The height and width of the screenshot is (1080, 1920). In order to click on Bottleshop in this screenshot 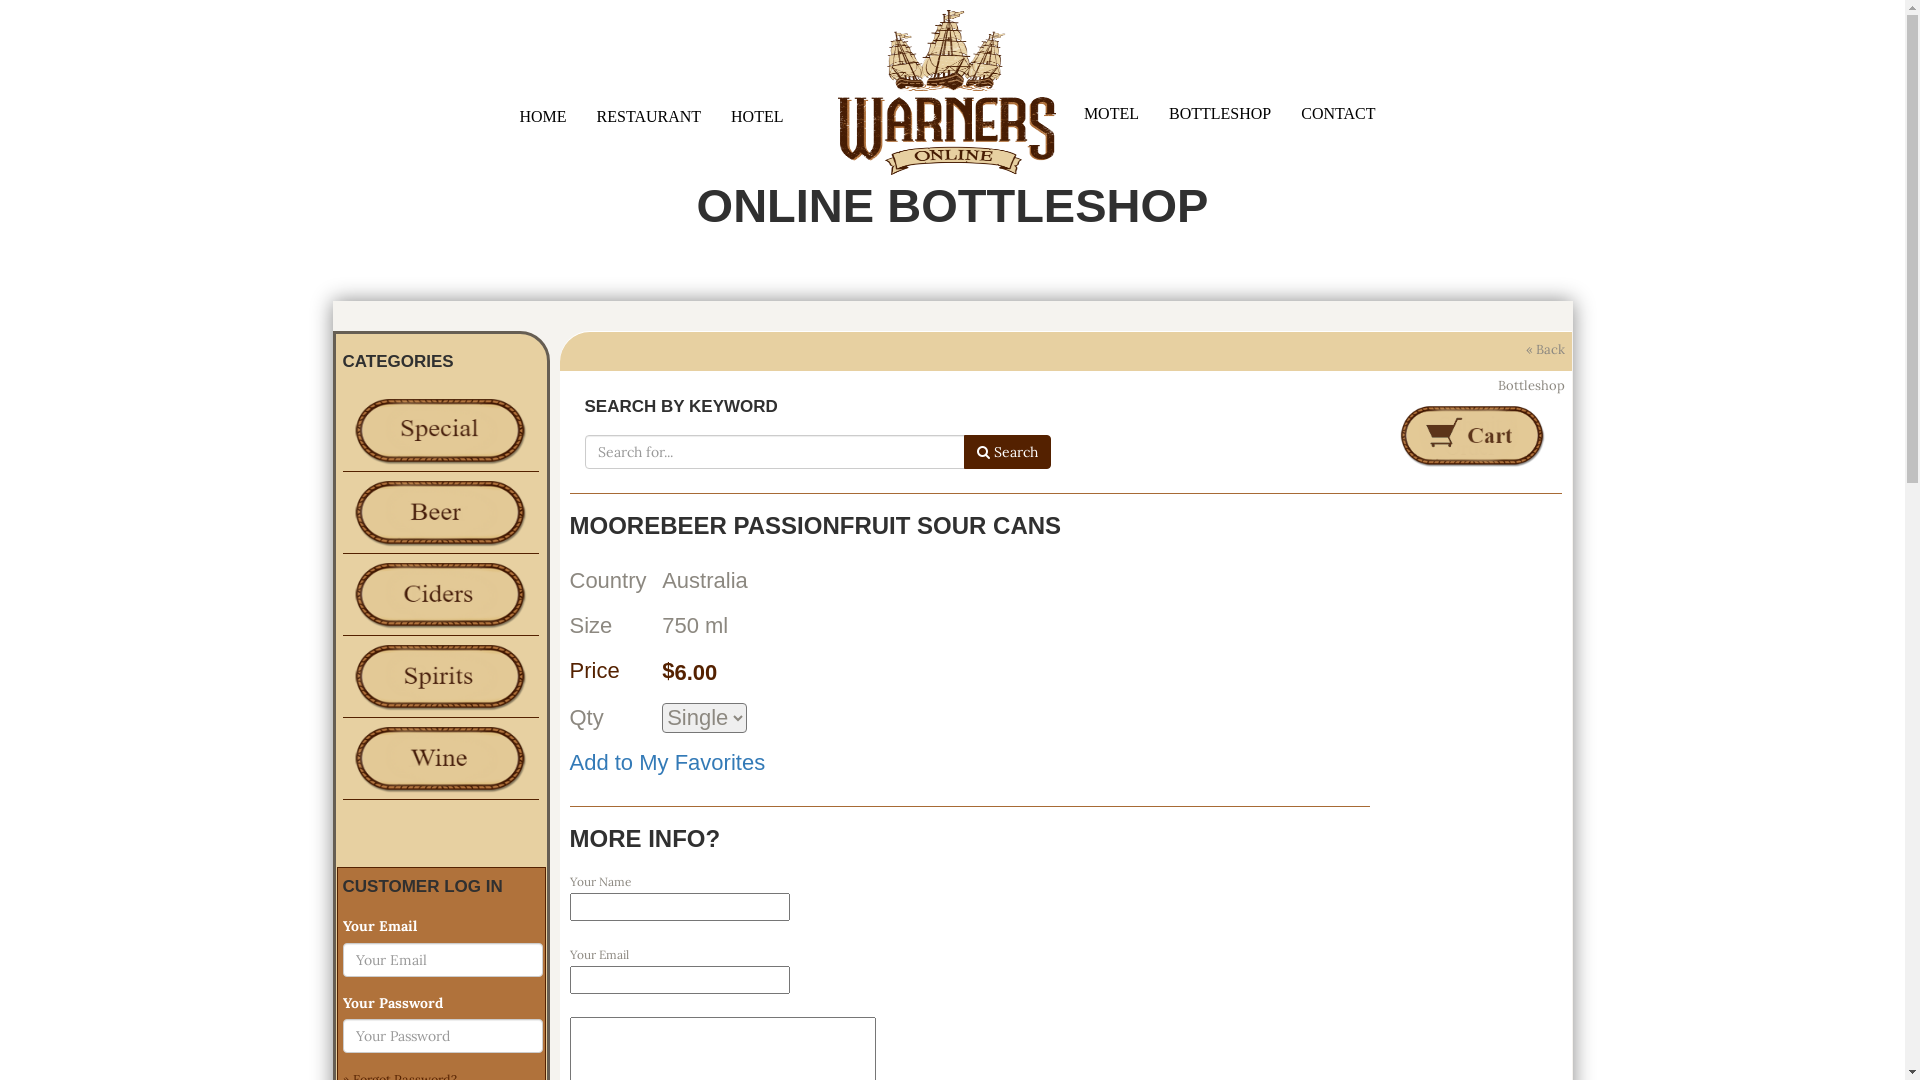, I will do `click(435, 756)`.